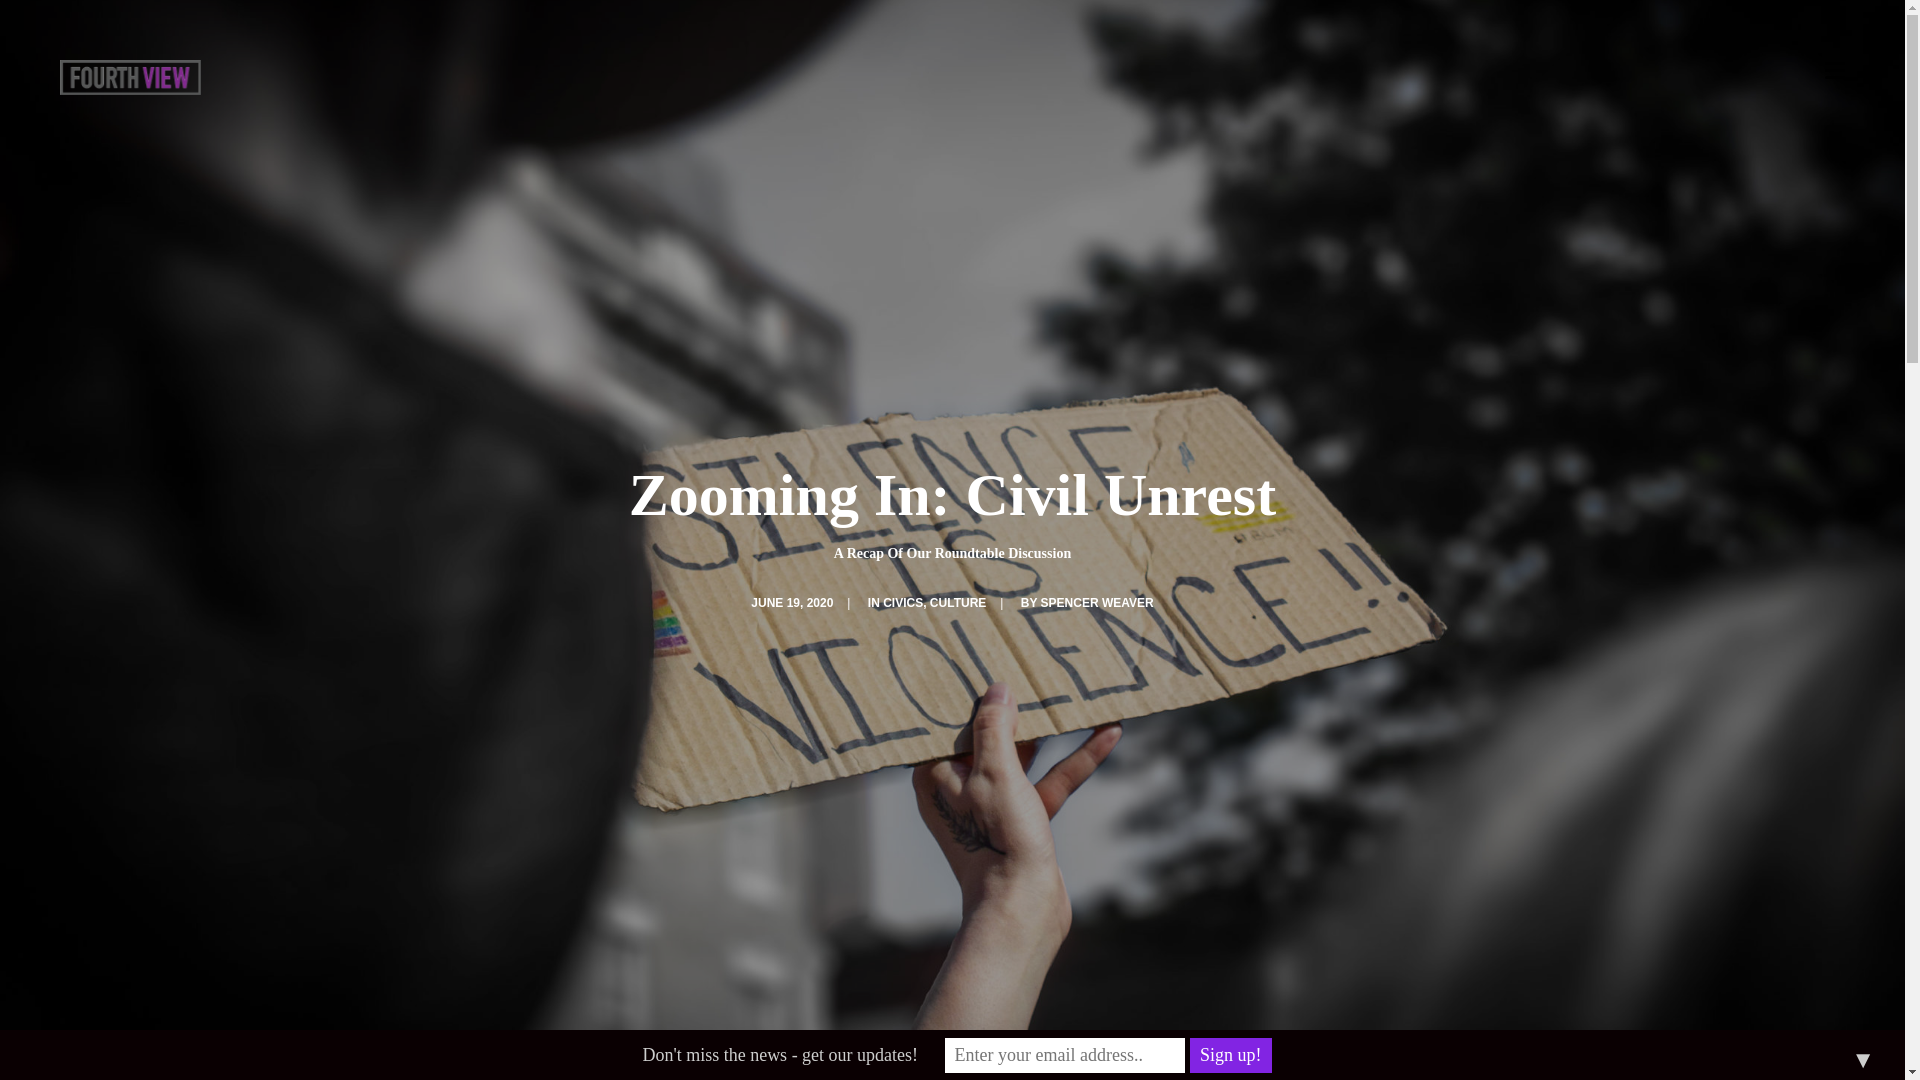 Image resolution: width=1920 pixels, height=1080 pixels. Describe the element at coordinates (1096, 603) in the screenshot. I see `SPENCER WEAVER` at that location.